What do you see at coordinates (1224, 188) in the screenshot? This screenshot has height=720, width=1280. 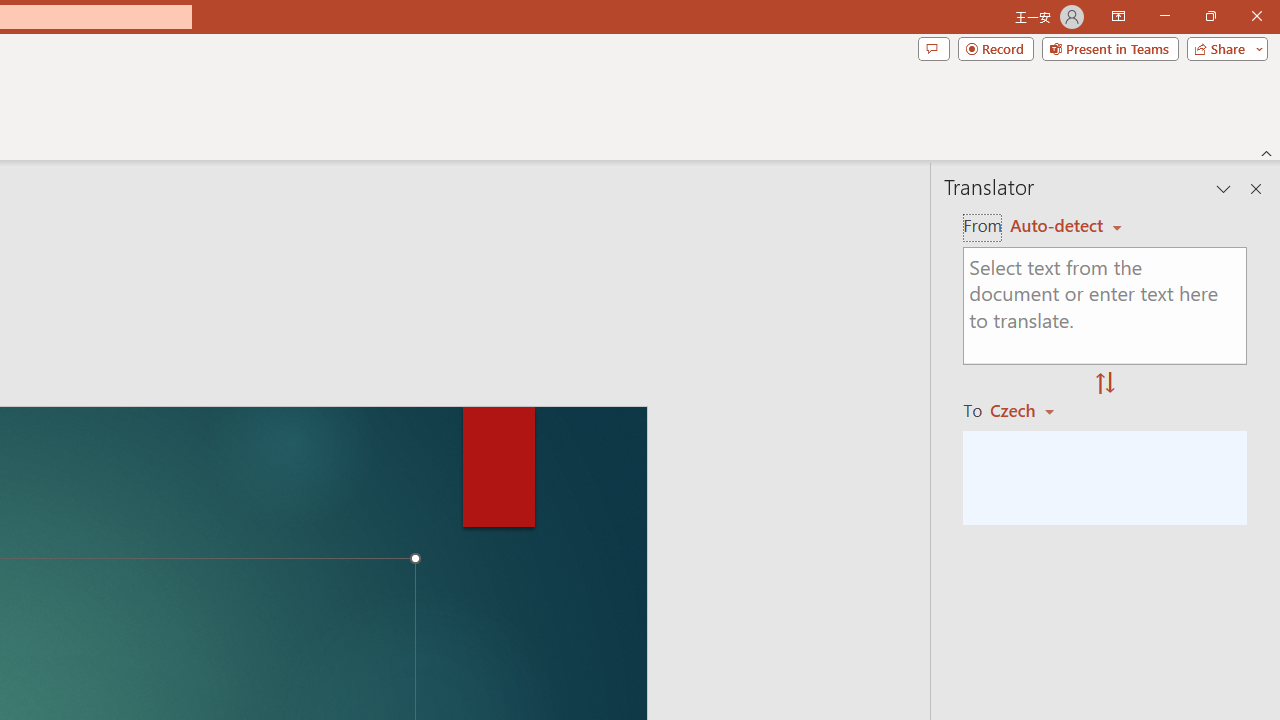 I see `Task Pane Options` at bounding box center [1224, 188].